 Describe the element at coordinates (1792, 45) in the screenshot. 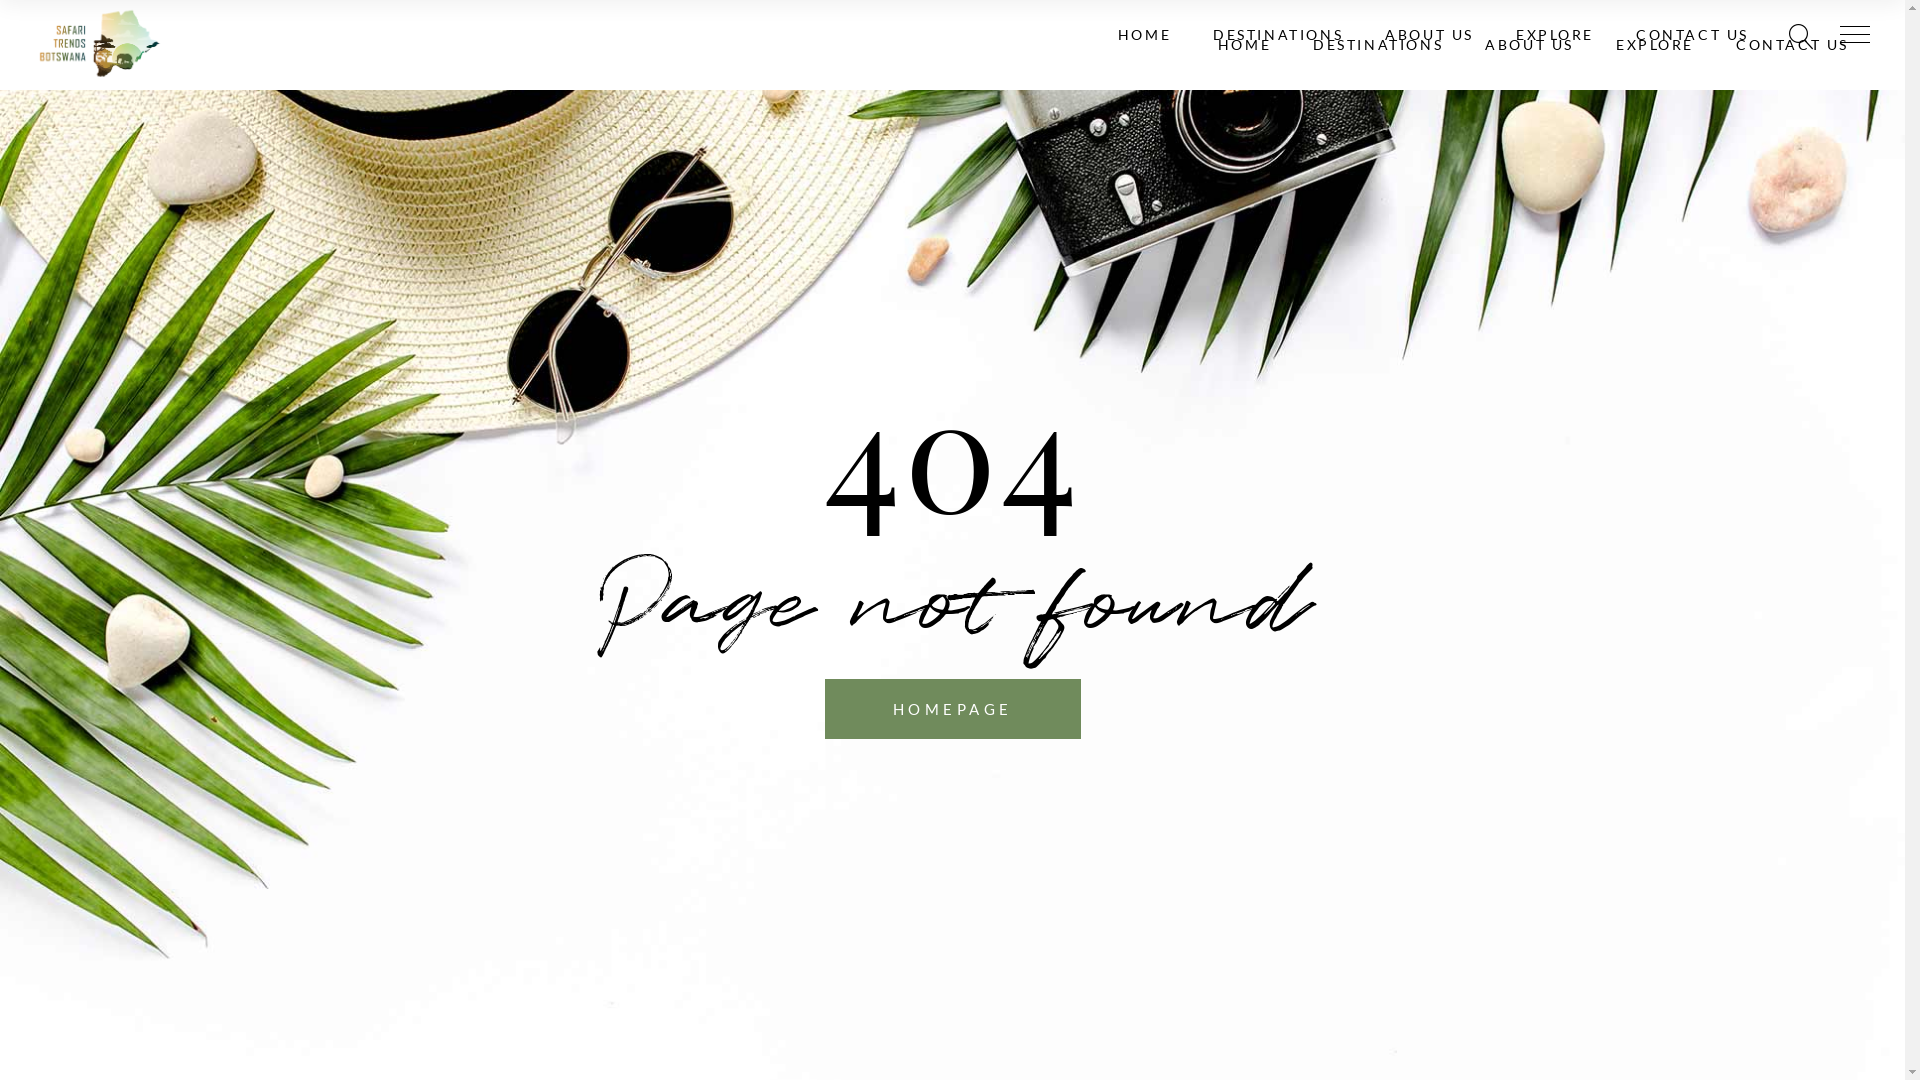

I see `CONTACT US` at that location.